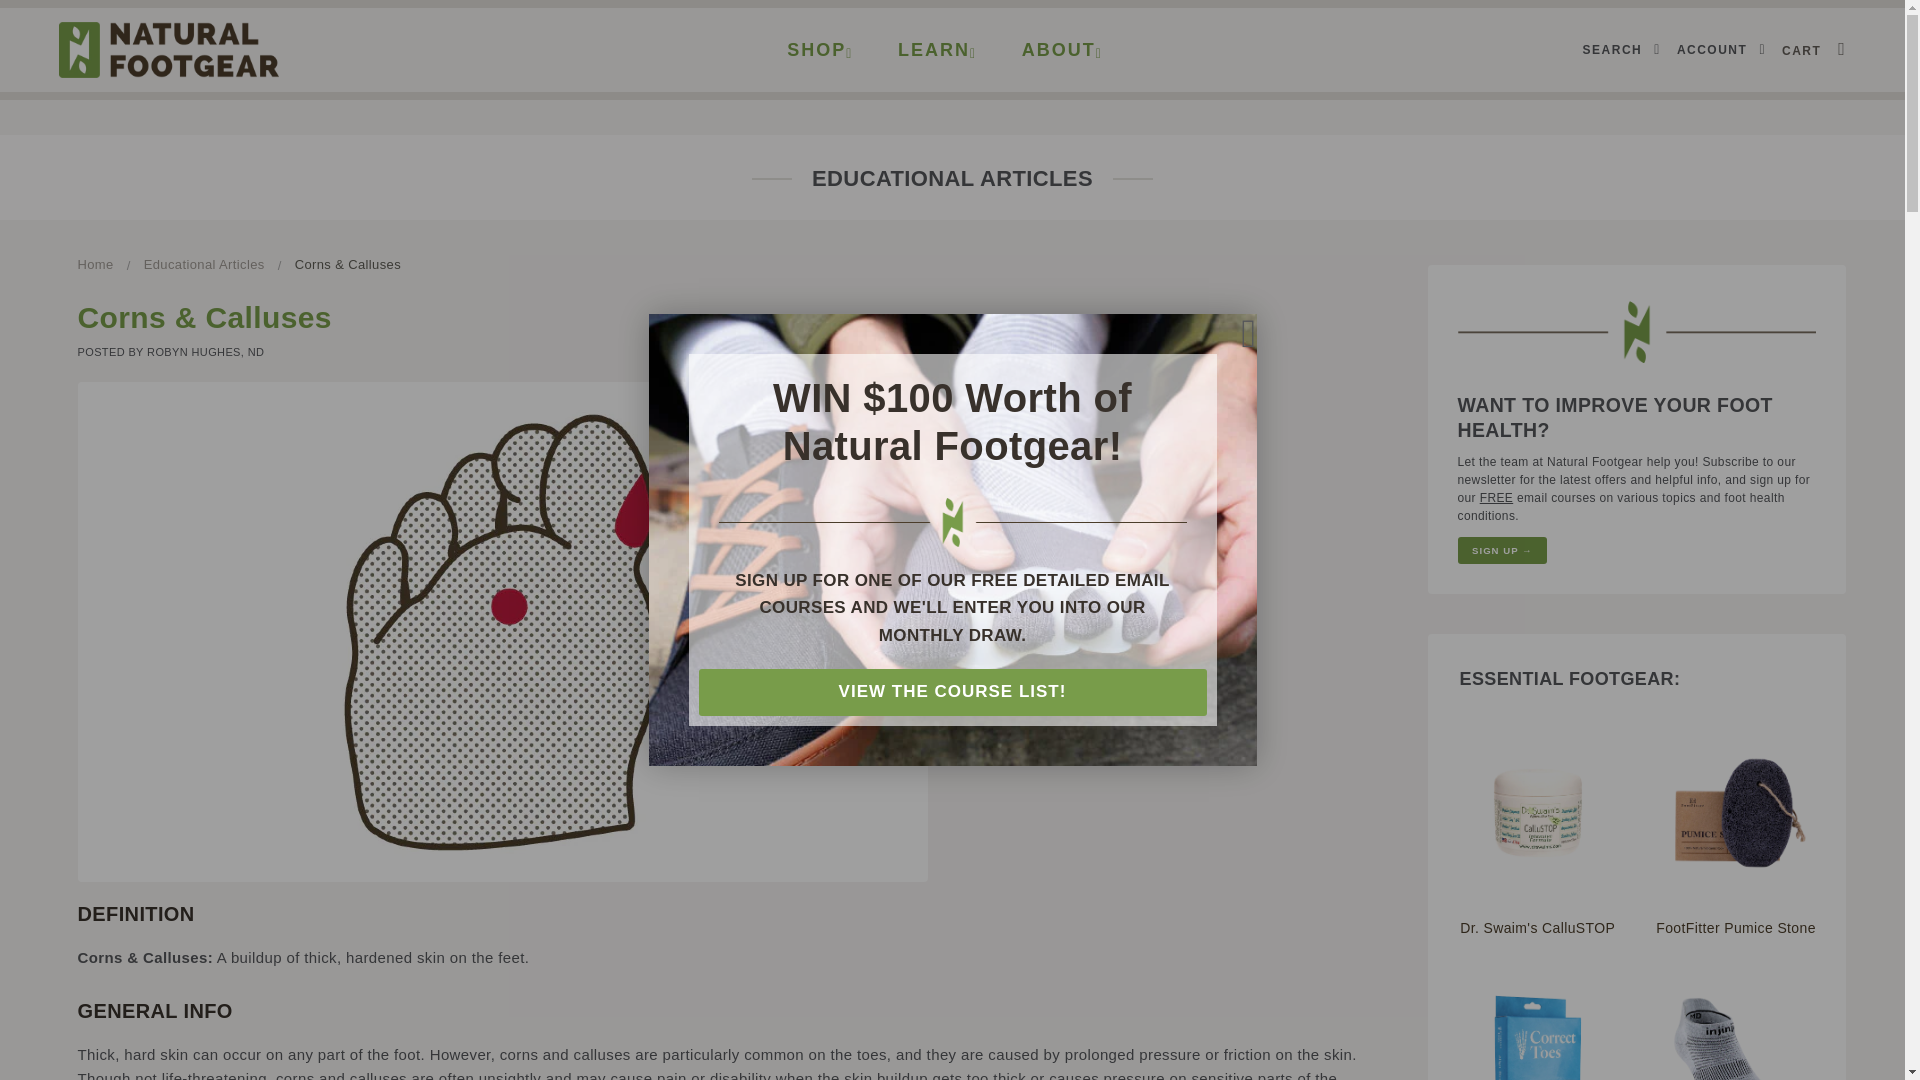 This screenshot has height=1080, width=1920. Describe the element at coordinates (1198, 16) in the screenshot. I see `Pedaling Innovations Catalyst Pedals` at that location.